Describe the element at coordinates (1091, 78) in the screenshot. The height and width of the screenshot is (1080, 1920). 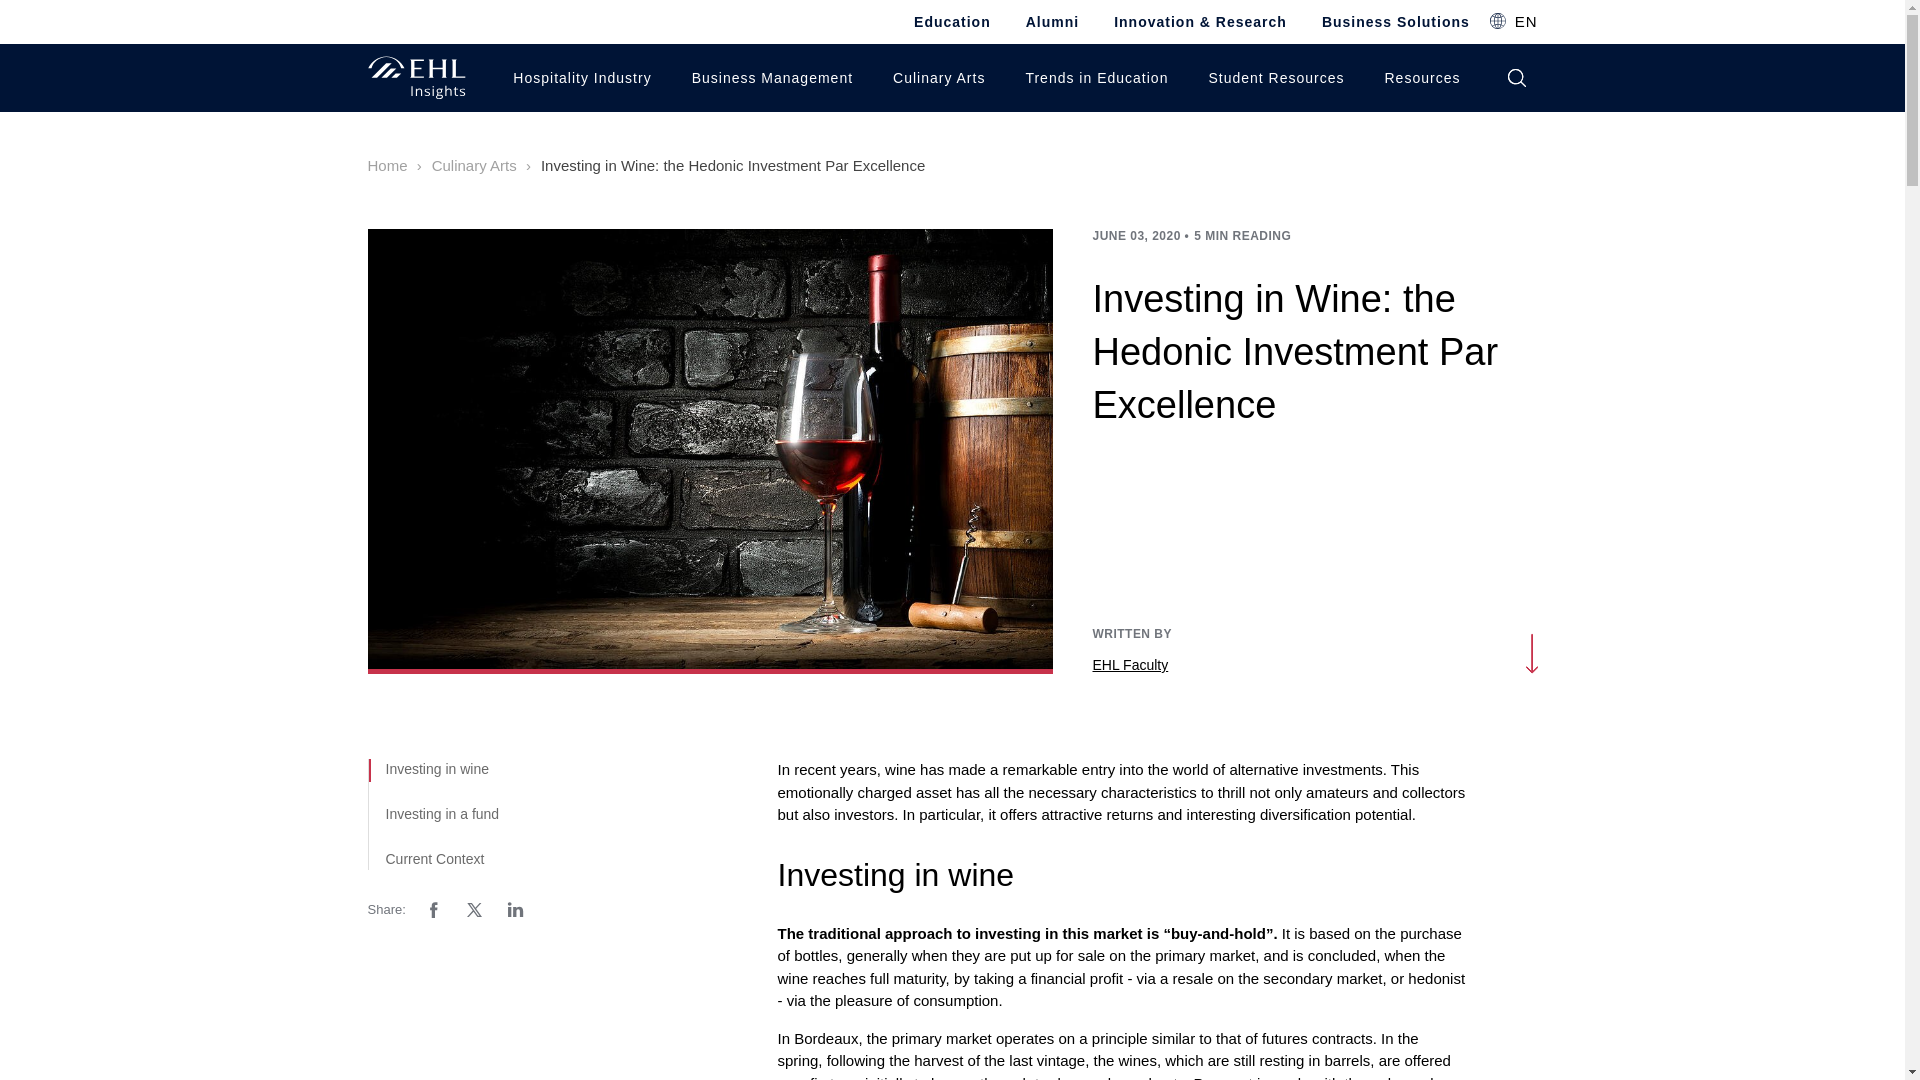
I see `Trends in Education` at that location.